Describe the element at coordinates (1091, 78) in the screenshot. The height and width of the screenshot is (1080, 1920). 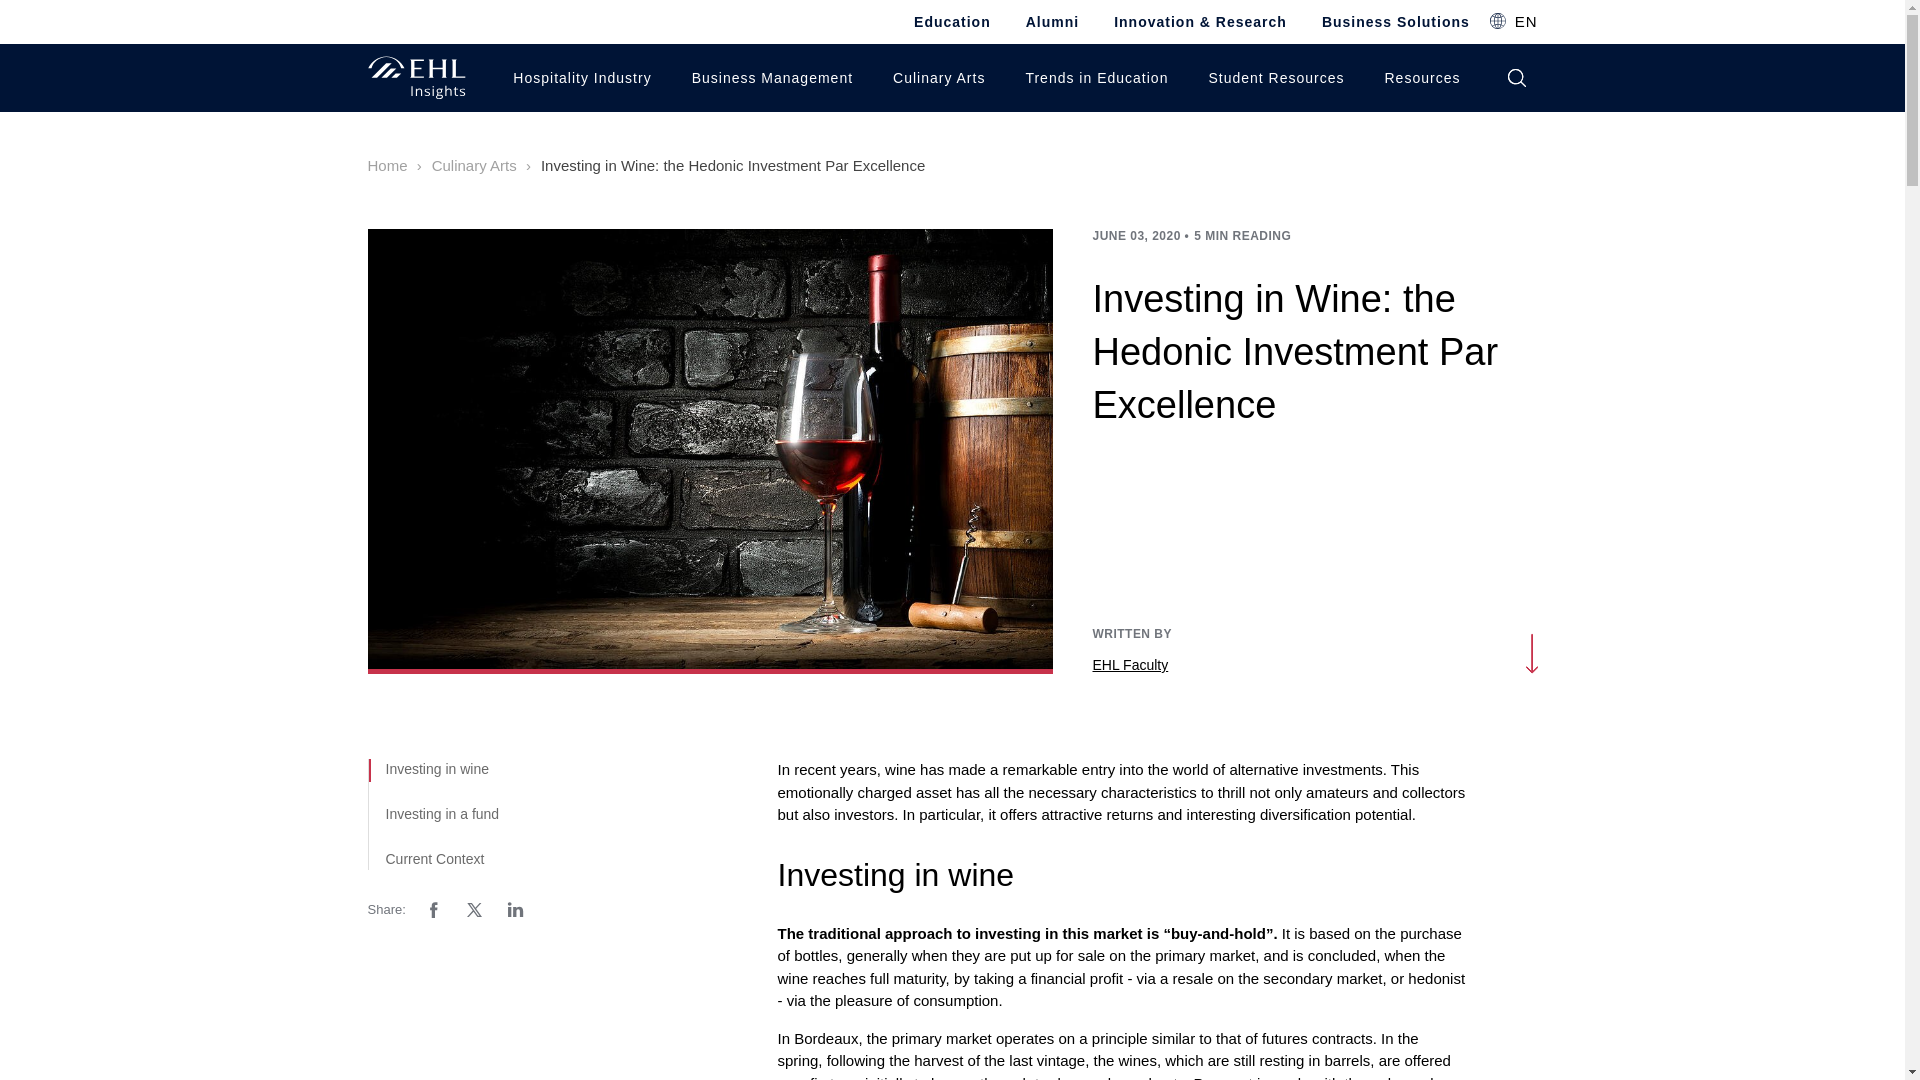
I see `Trends in Education` at that location.